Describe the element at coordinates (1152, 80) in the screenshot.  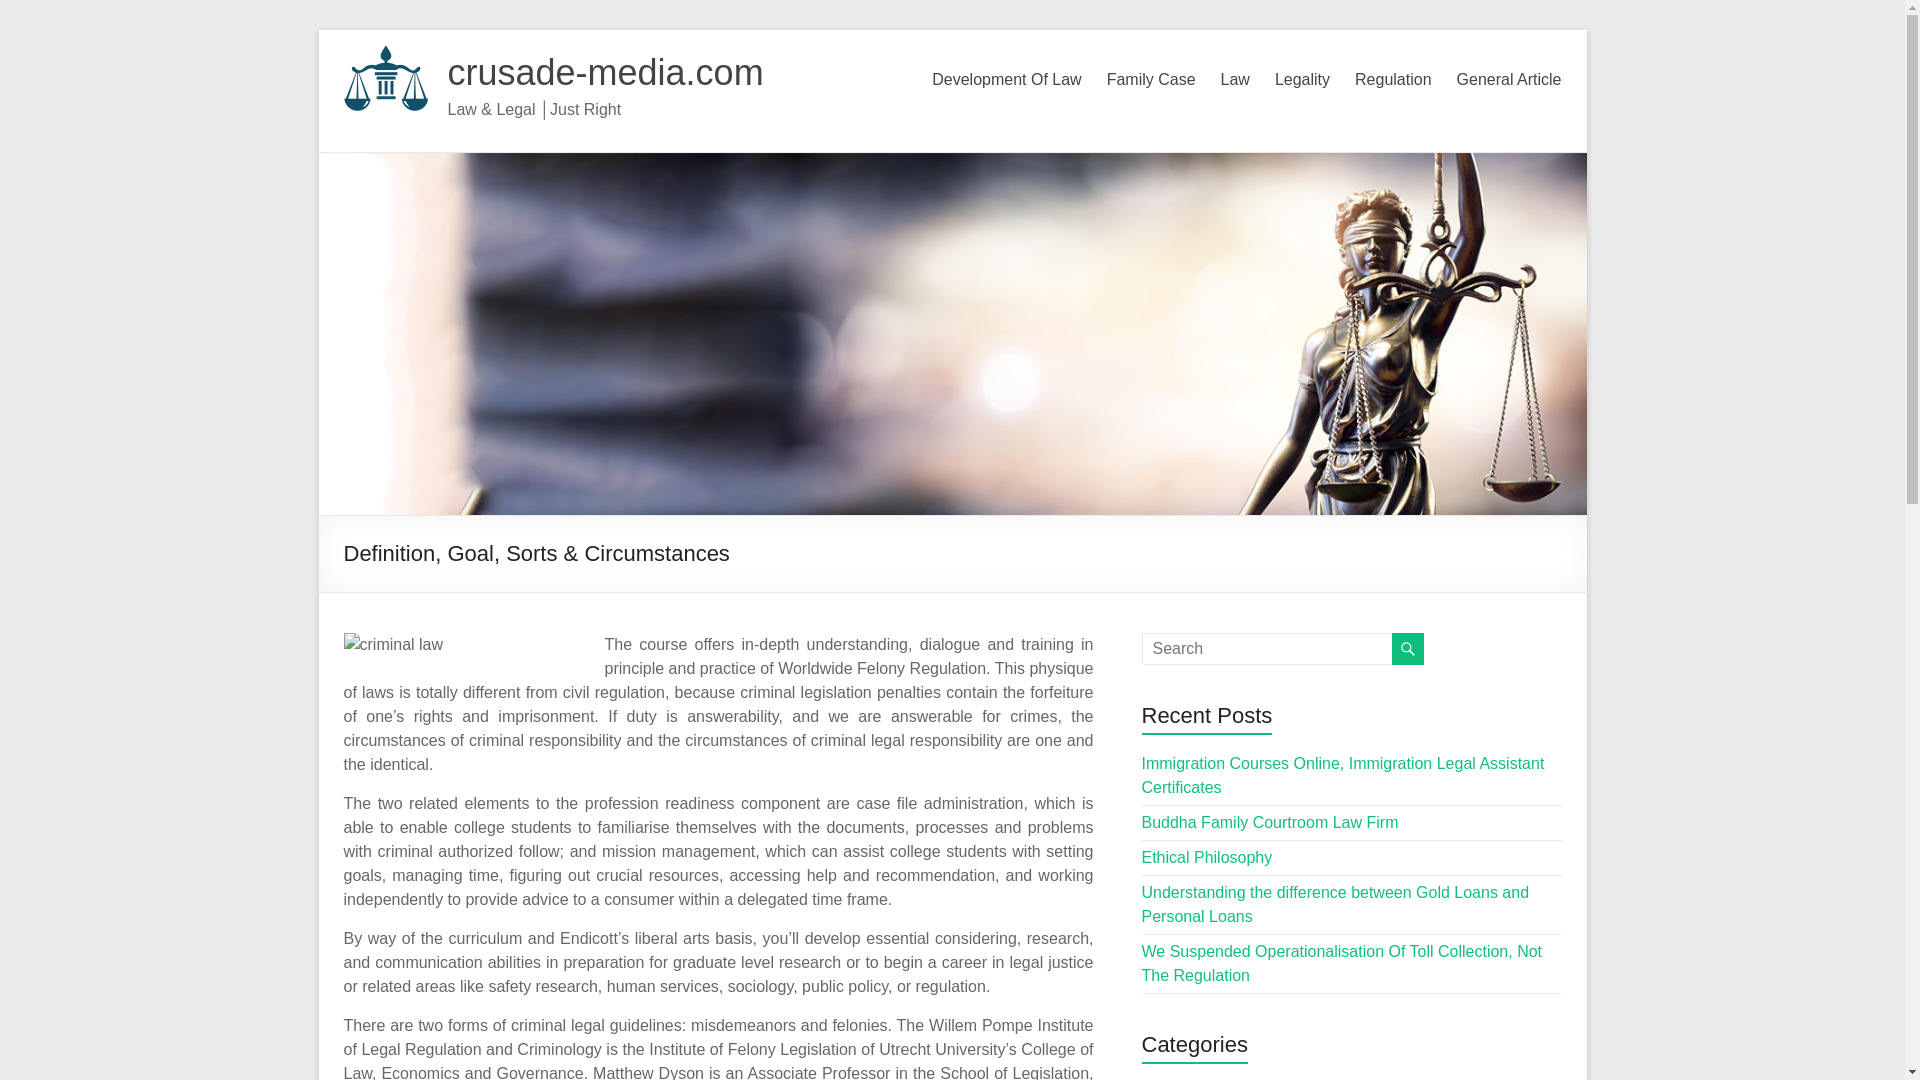
I see `Family Case` at that location.